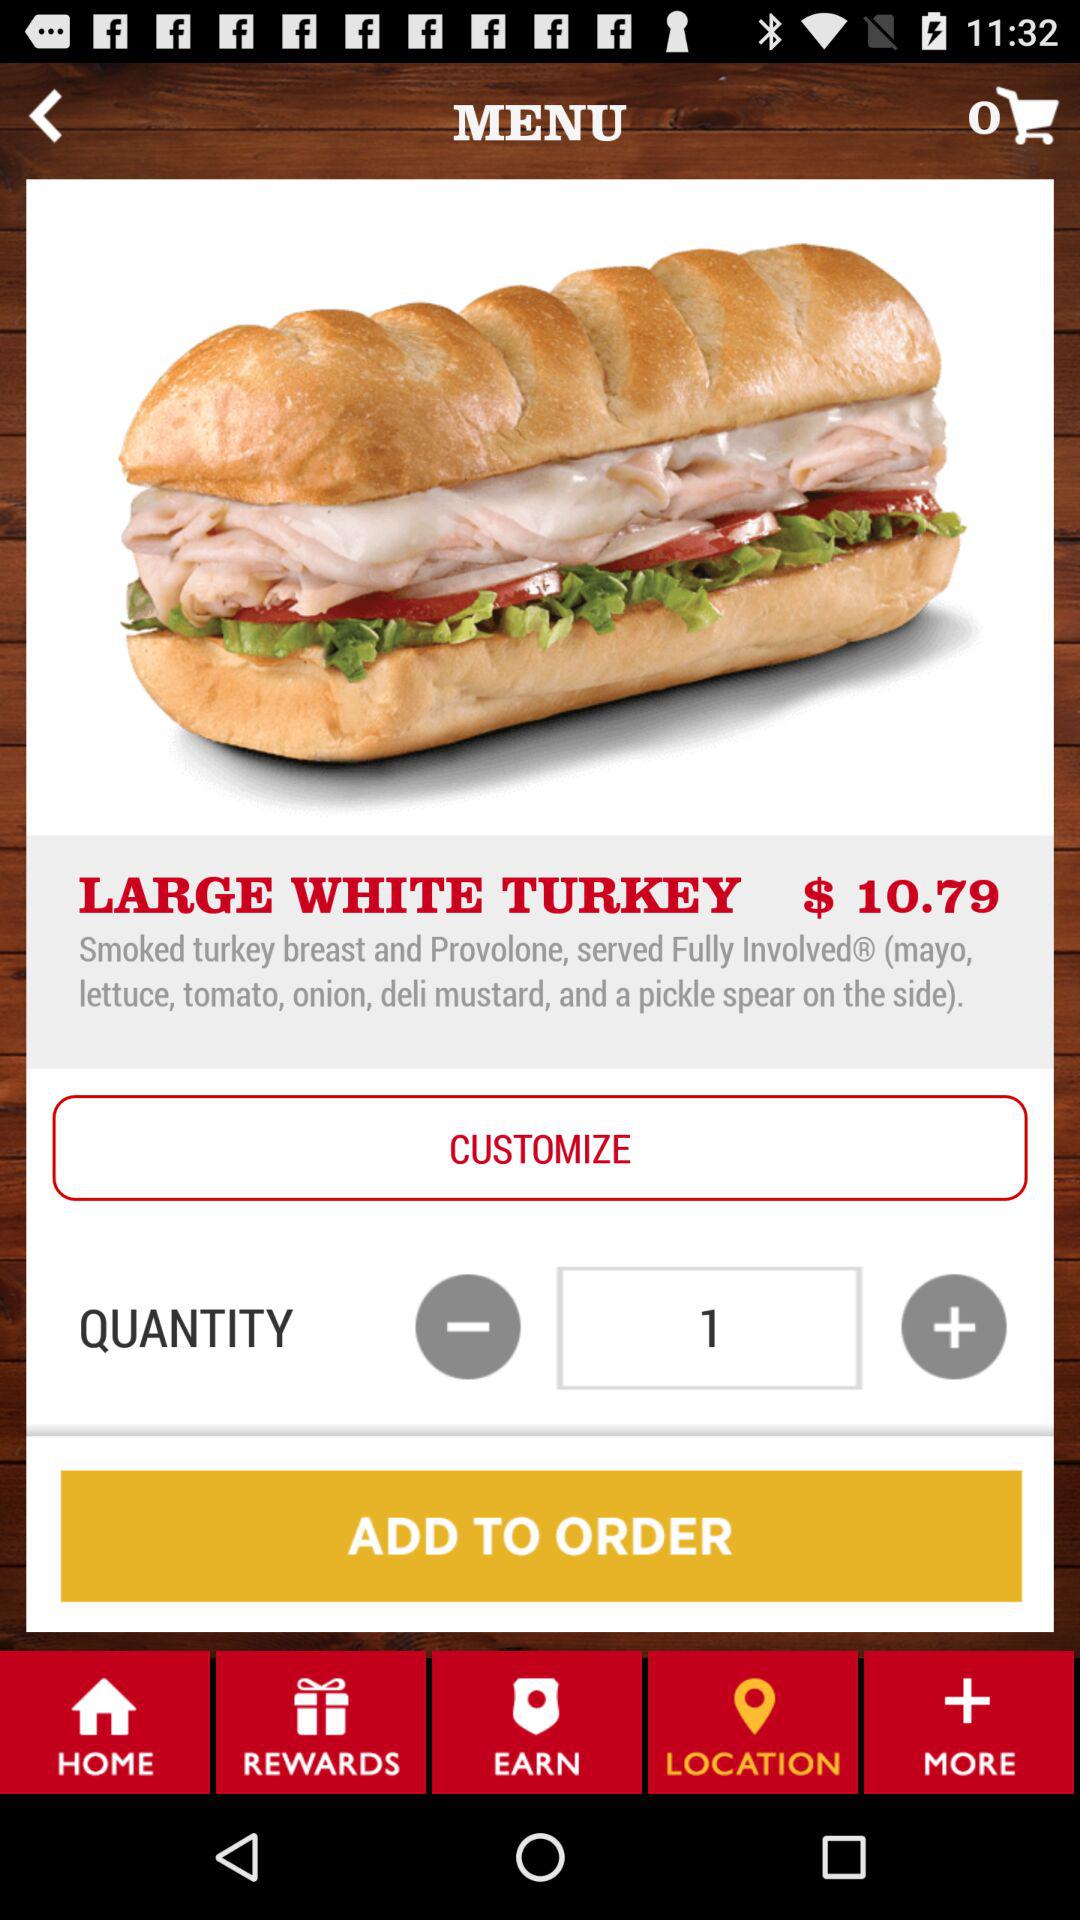  What do you see at coordinates (954, 1326) in the screenshot?
I see `launch the icon below the customize` at bounding box center [954, 1326].